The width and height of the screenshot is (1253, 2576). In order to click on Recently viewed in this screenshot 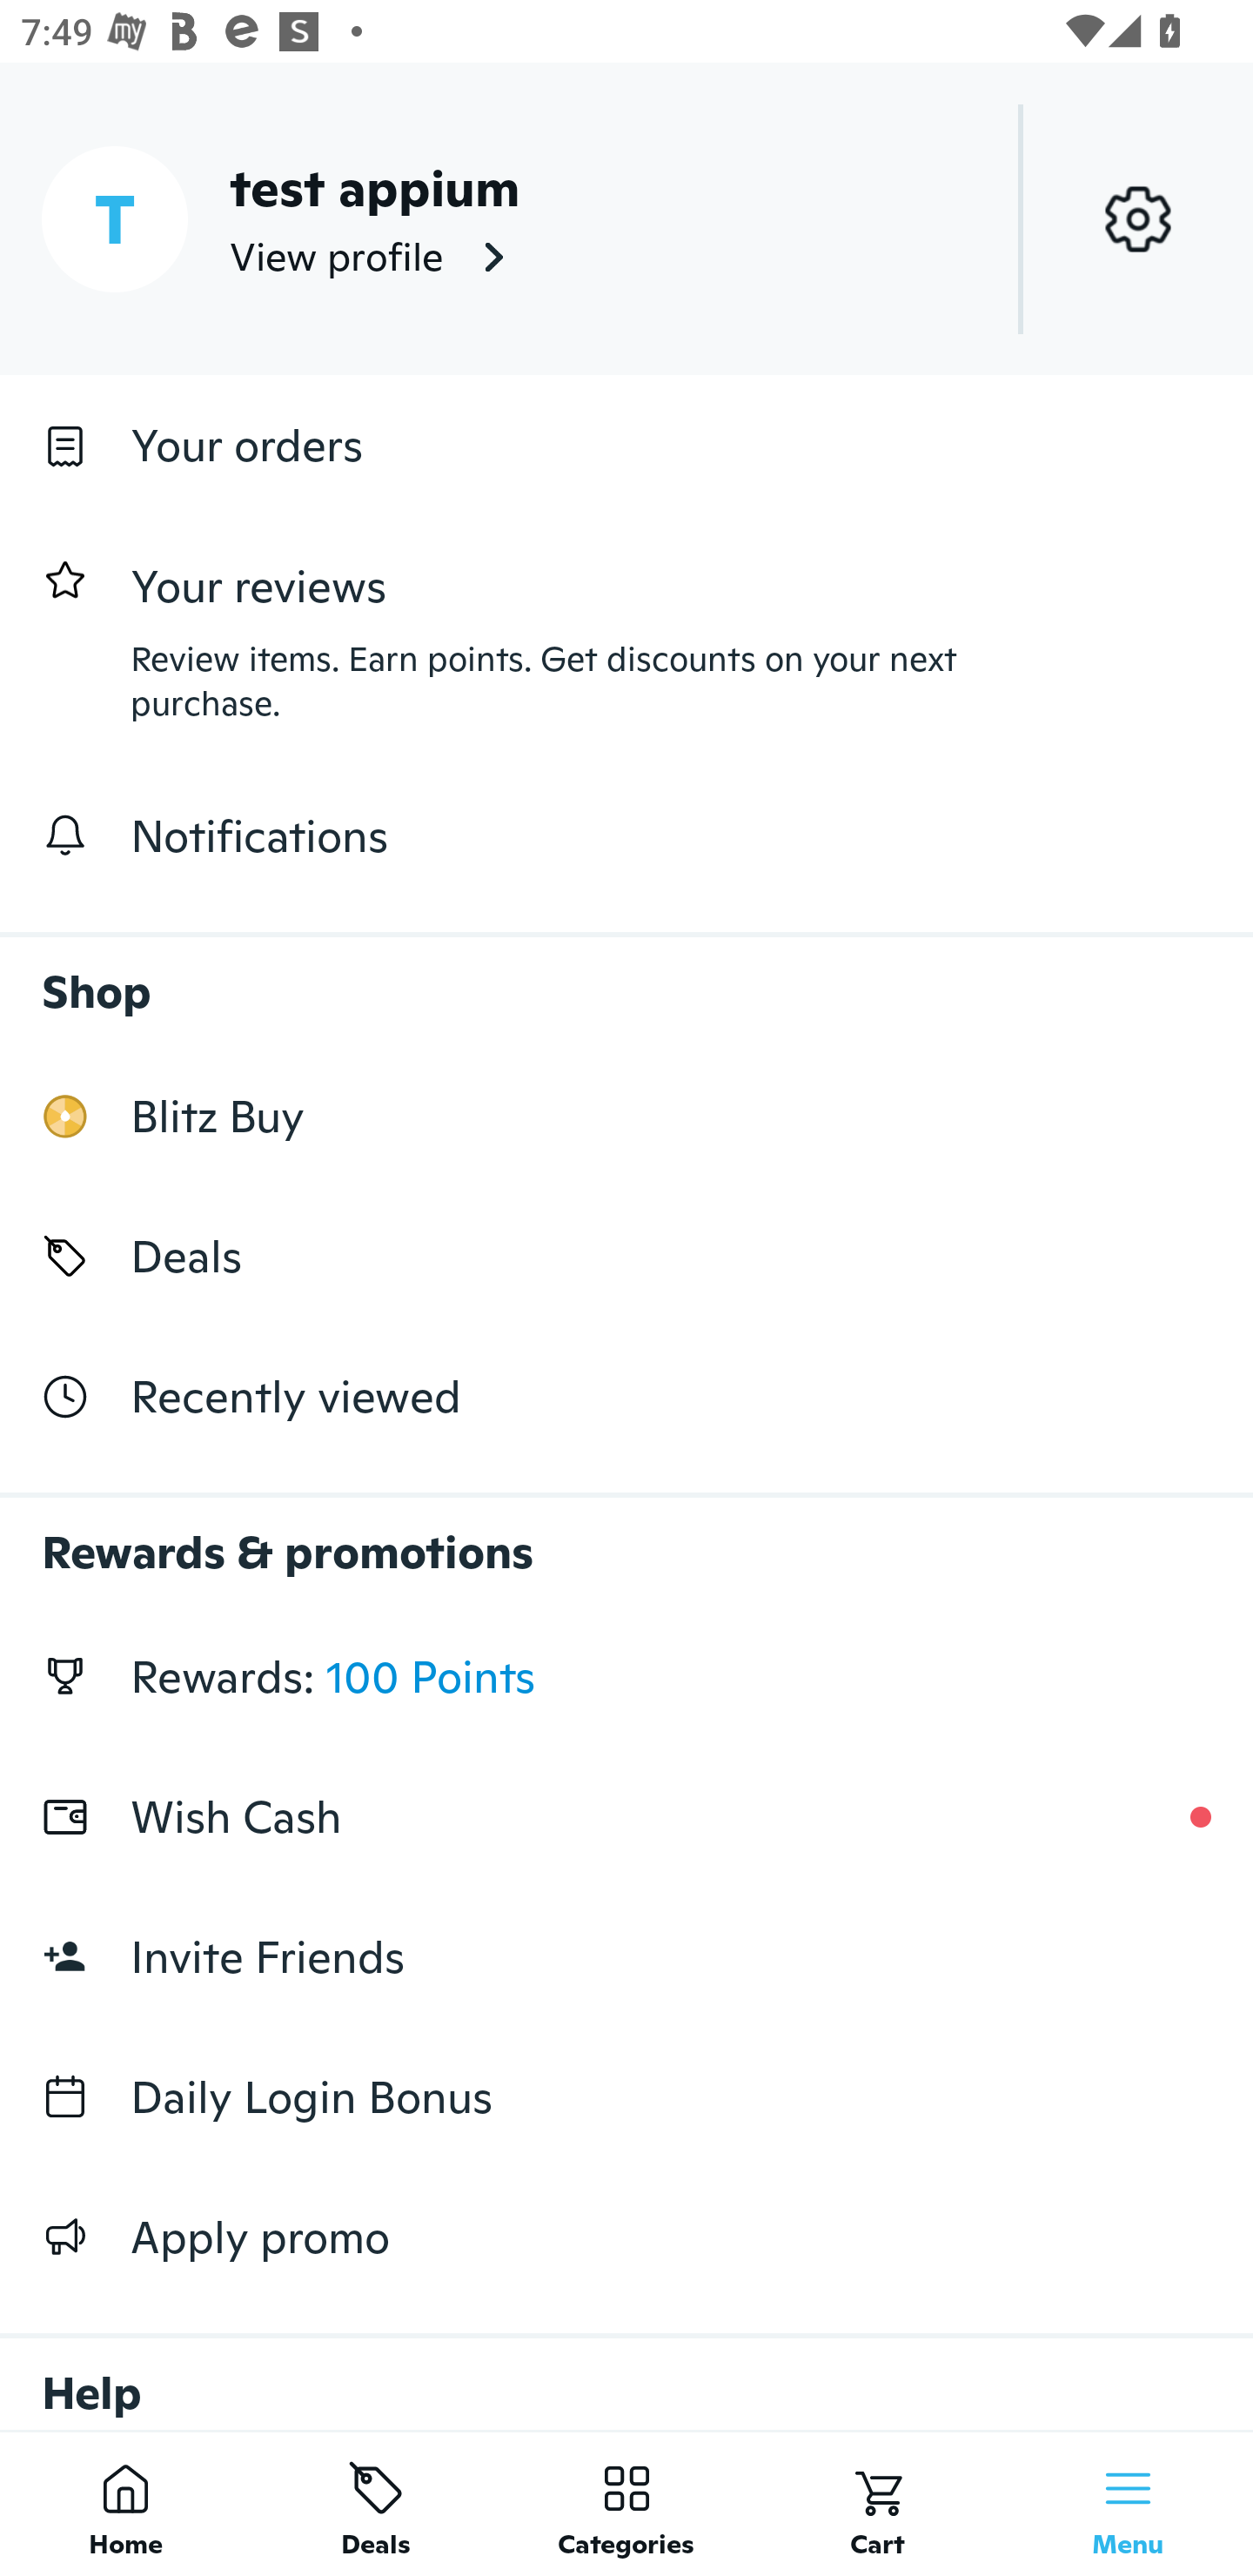, I will do `click(626, 1398)`.